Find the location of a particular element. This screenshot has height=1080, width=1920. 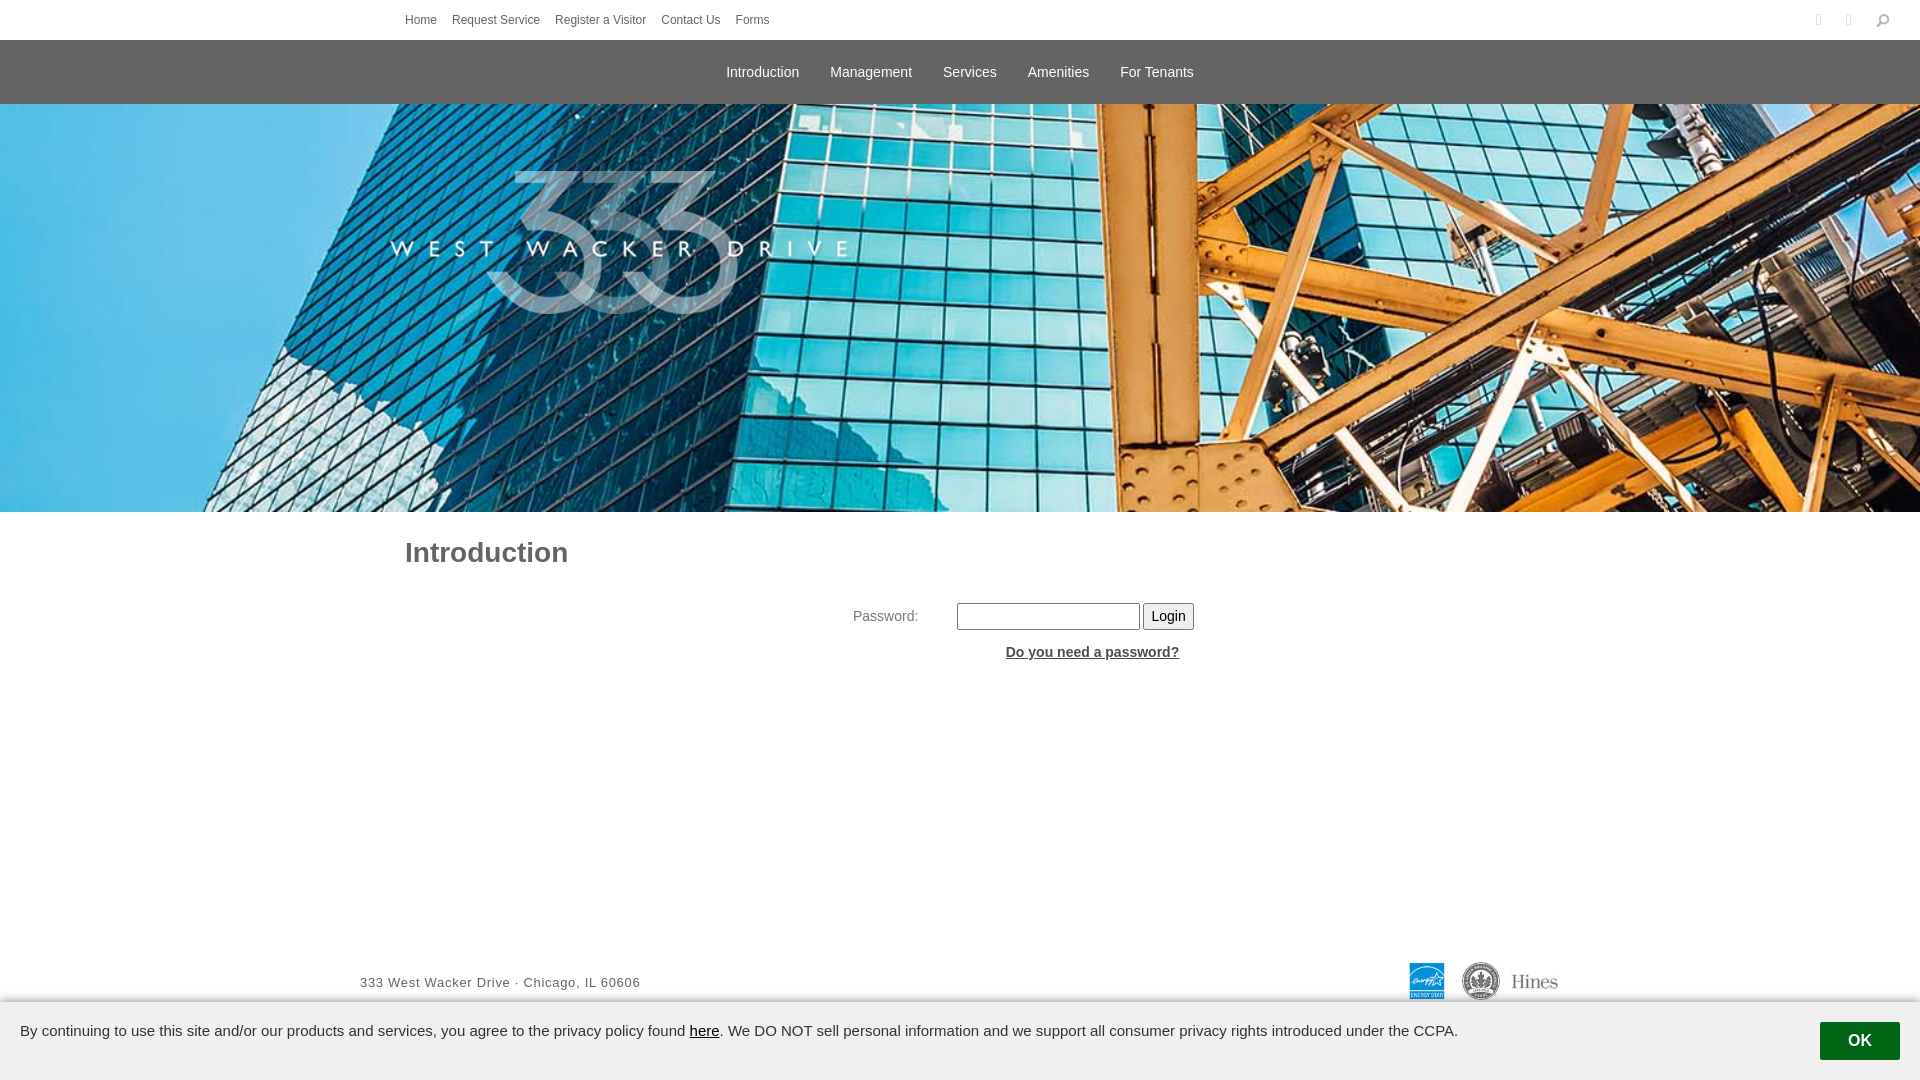

Contact Us is located at coordinates (696, 20).